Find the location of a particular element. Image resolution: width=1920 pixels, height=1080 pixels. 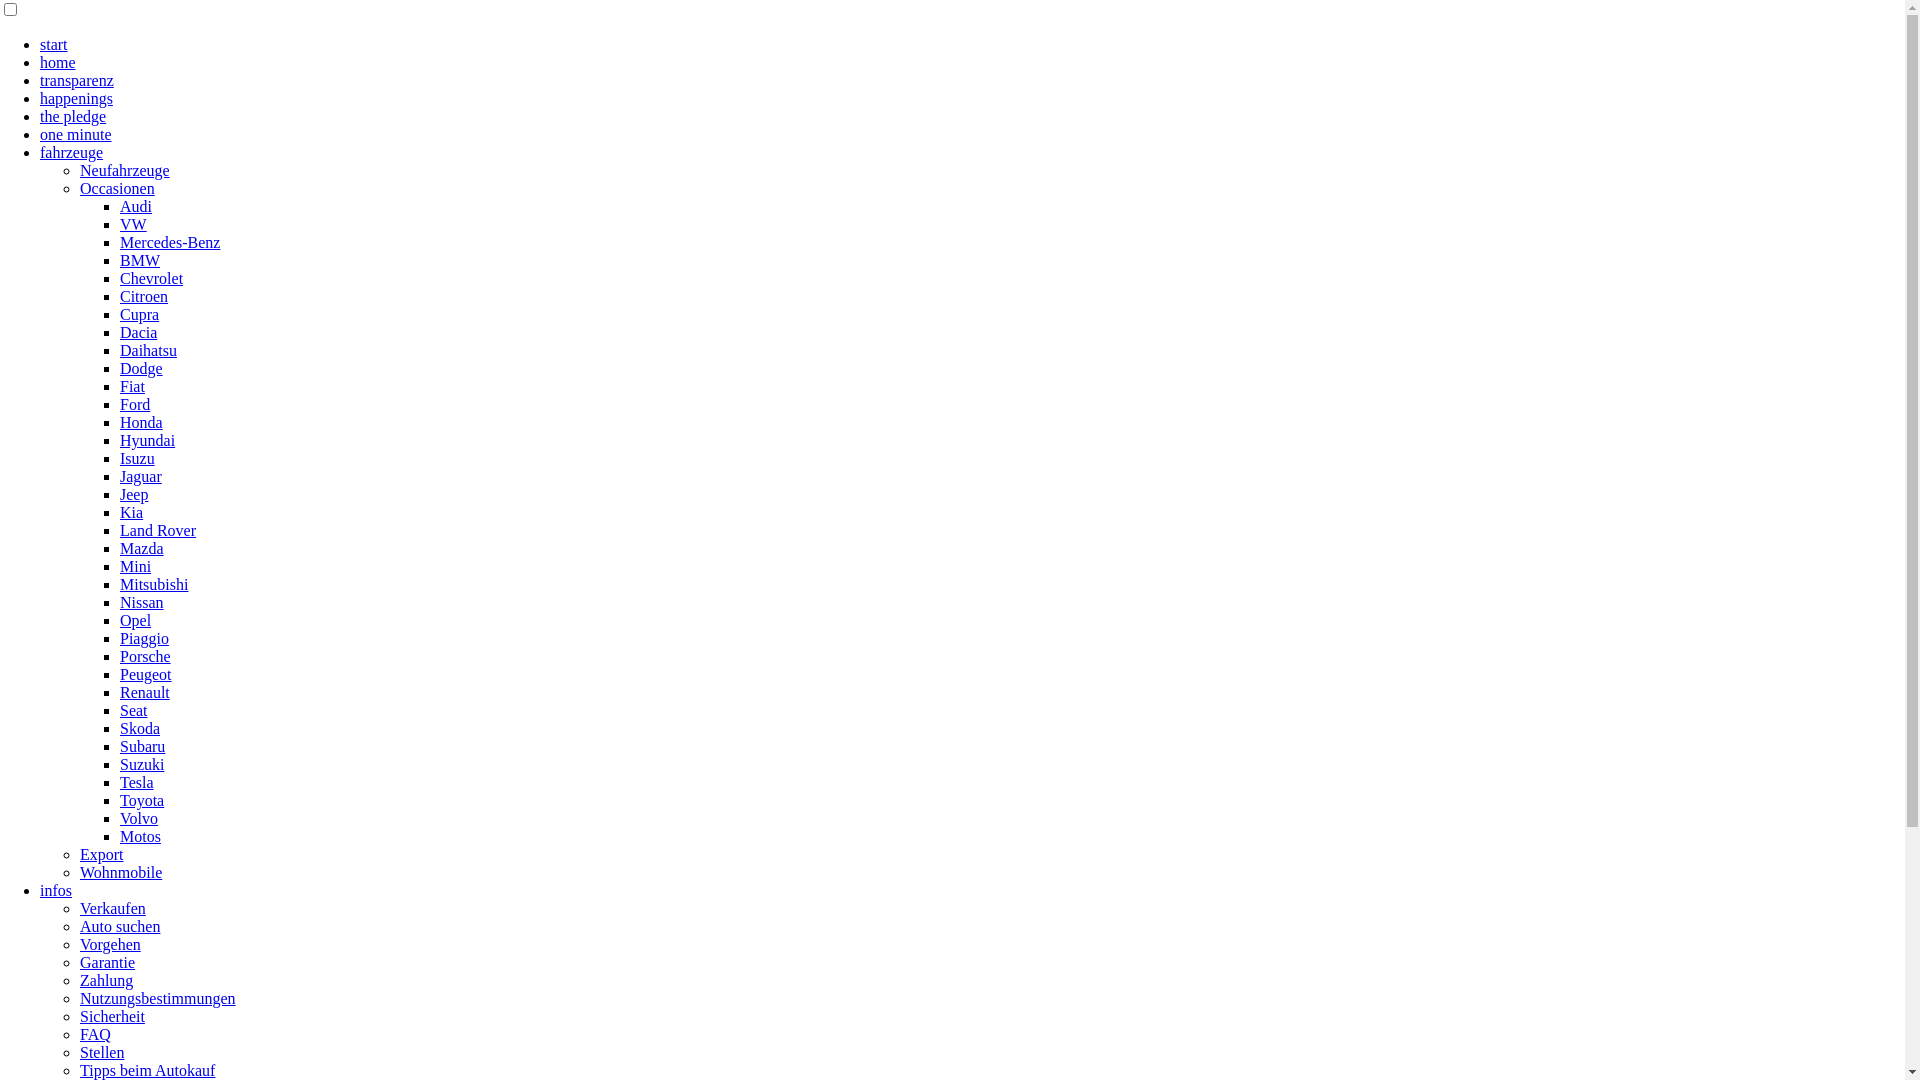

FAQ is located at coordinates (96, 1034).